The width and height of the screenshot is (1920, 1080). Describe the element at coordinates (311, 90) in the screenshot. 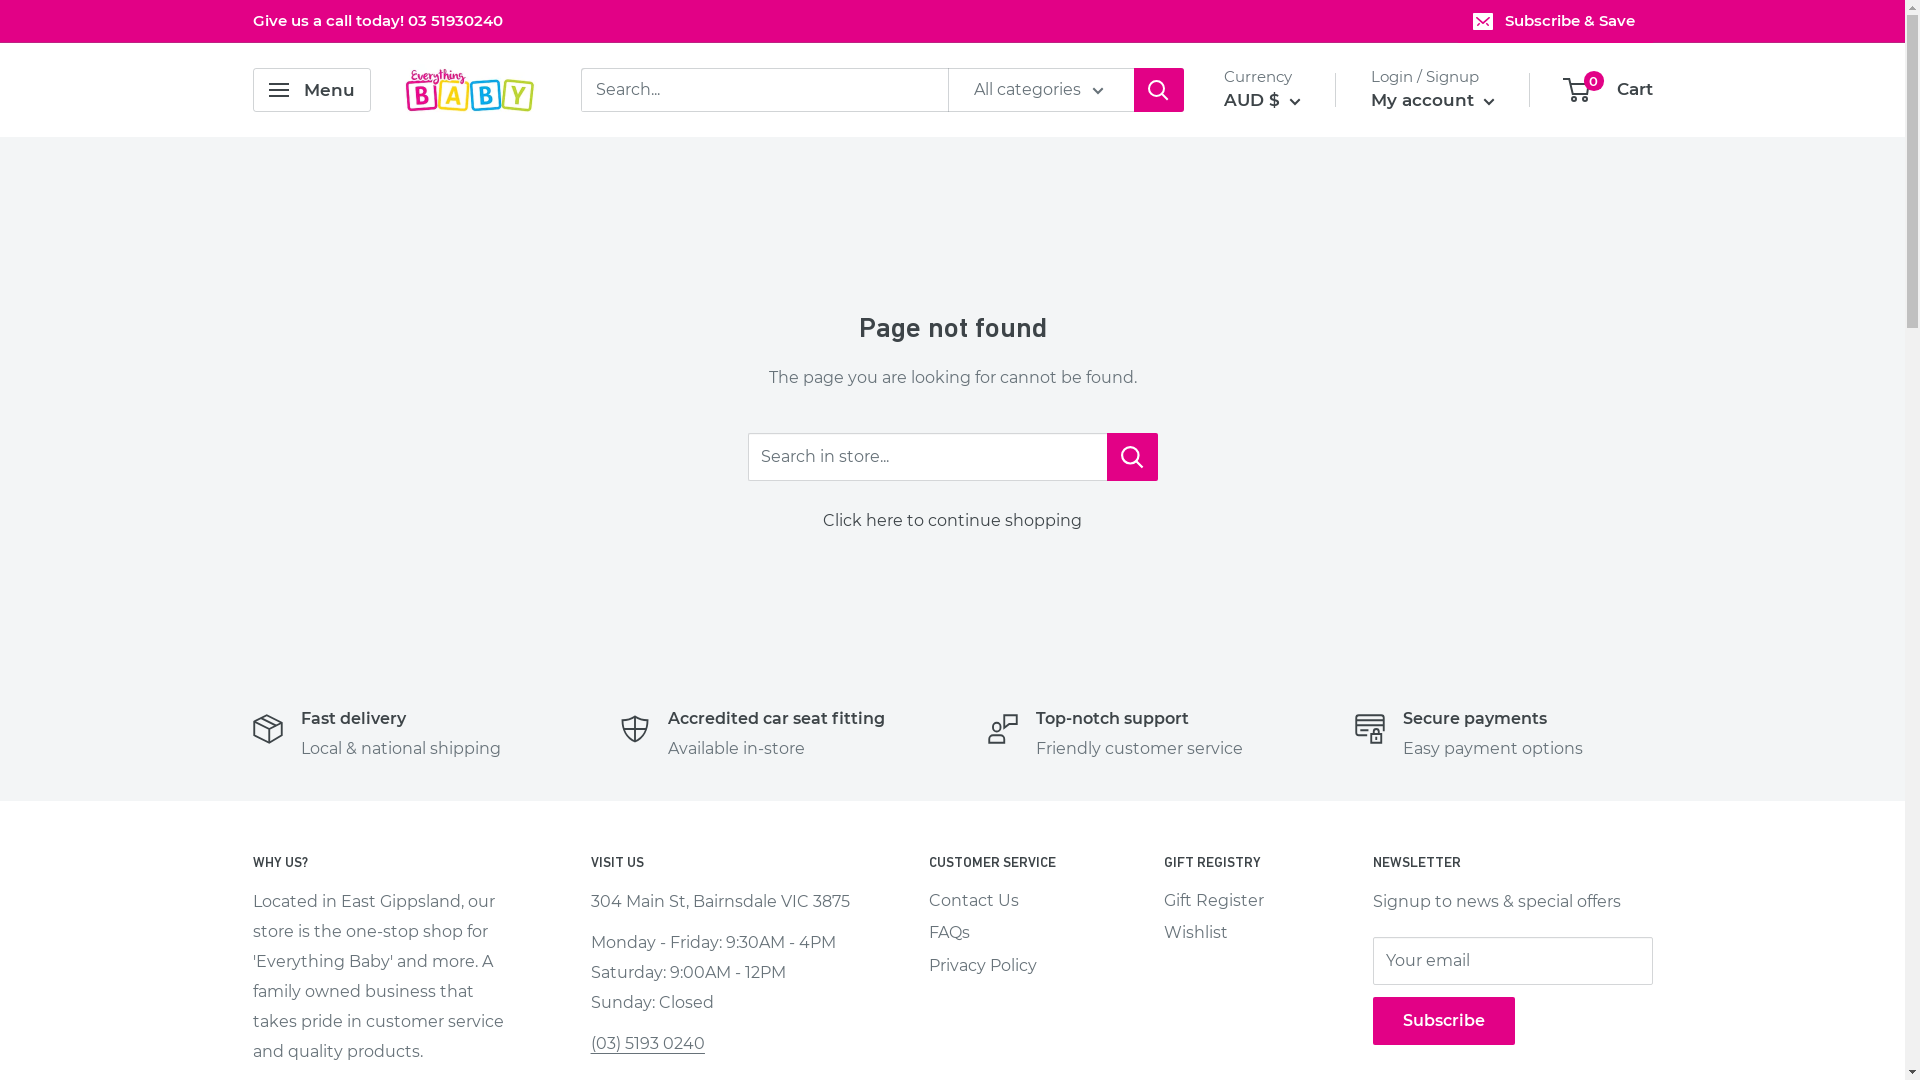

I see `Menu` at that location.